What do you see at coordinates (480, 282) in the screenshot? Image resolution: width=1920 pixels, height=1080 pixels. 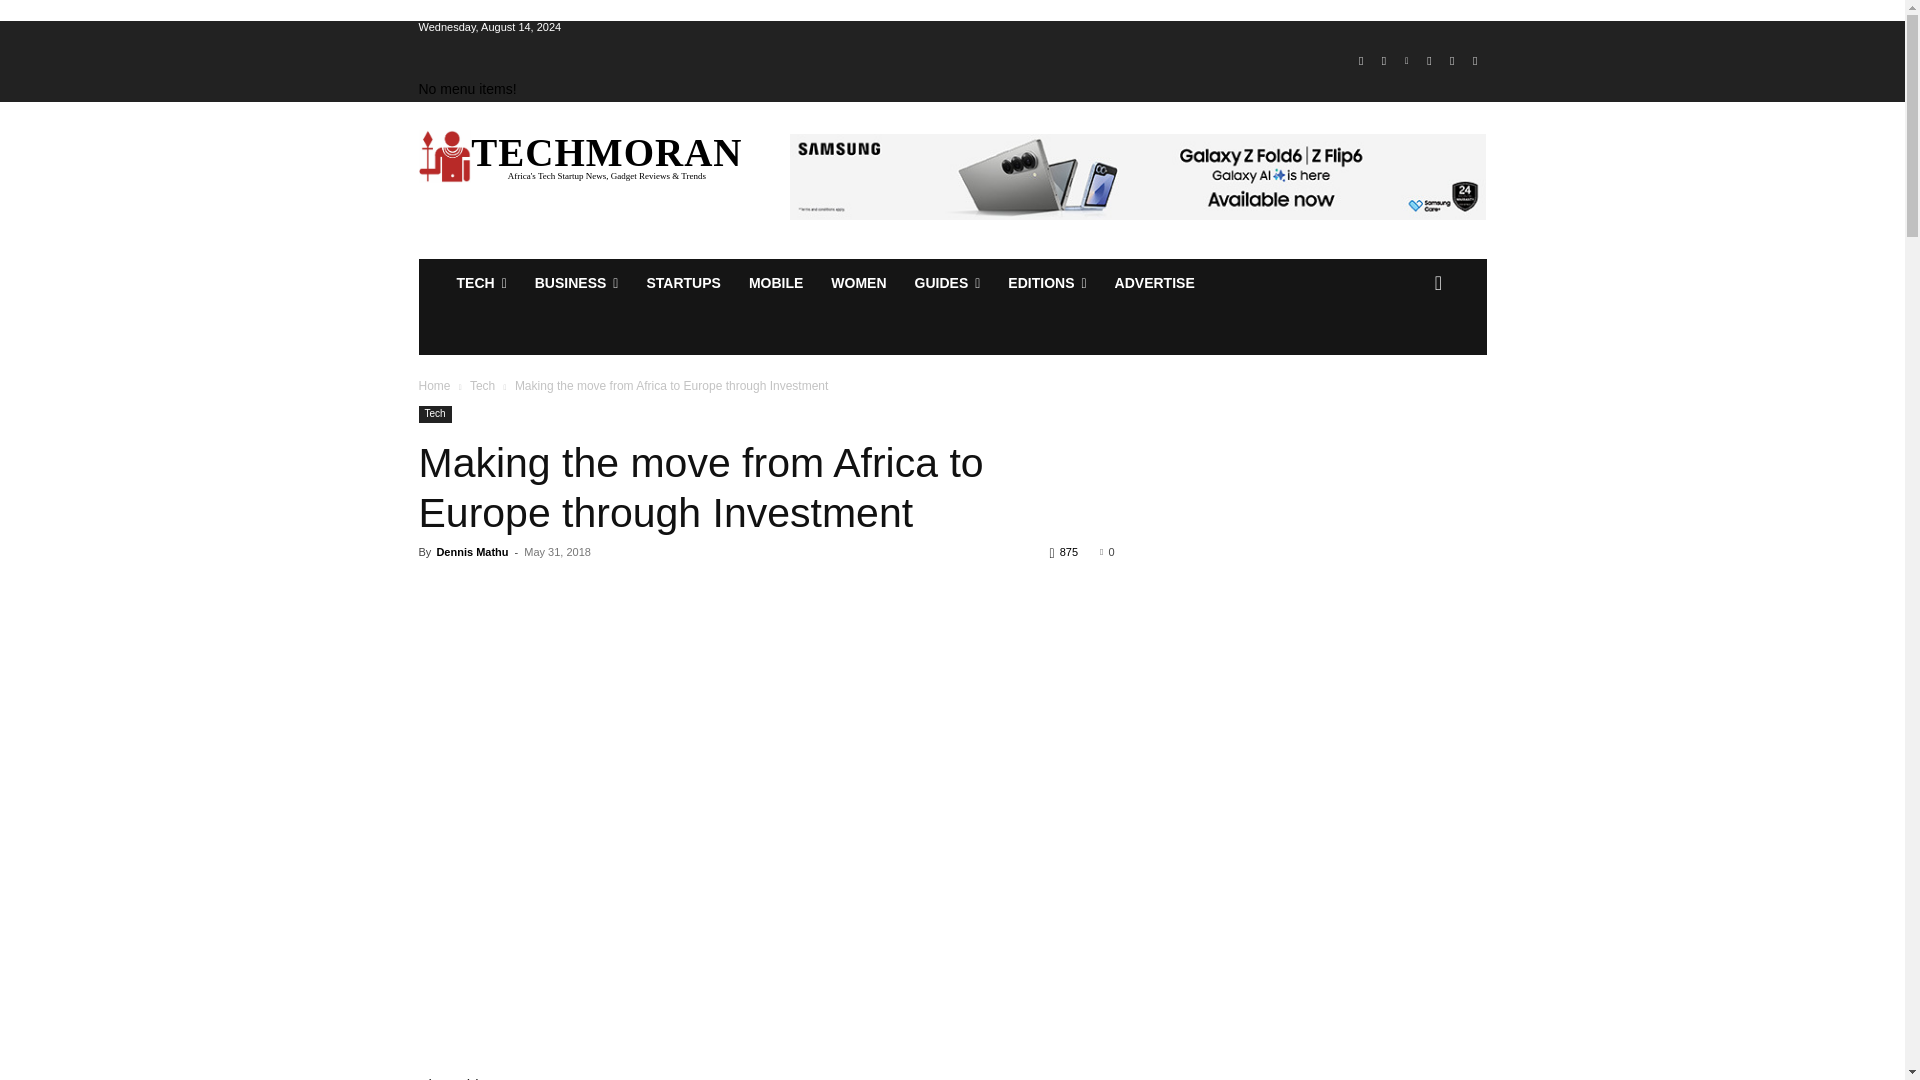 I see `TECH` at bounding box center [480, 282].